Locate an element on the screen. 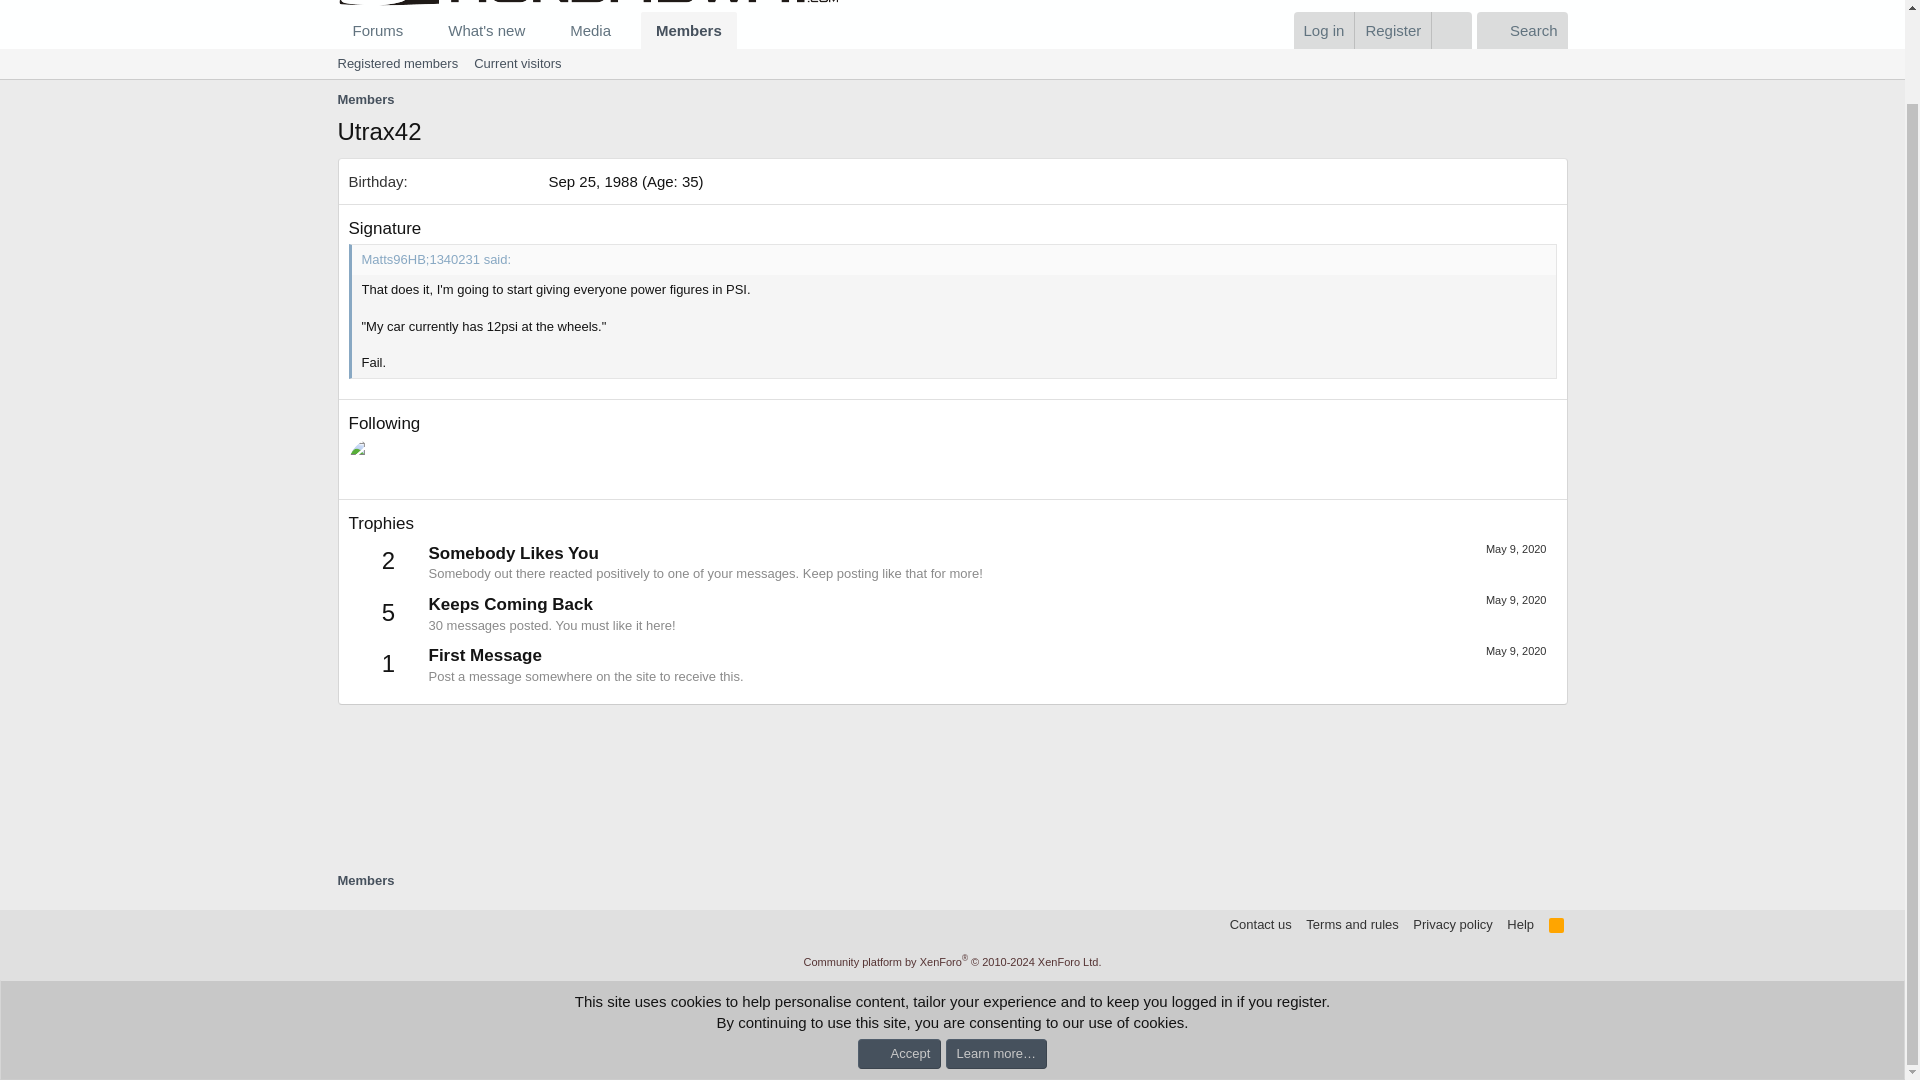 The image size is (1920, 1080). RSS is located at coordinates (1392, 30).